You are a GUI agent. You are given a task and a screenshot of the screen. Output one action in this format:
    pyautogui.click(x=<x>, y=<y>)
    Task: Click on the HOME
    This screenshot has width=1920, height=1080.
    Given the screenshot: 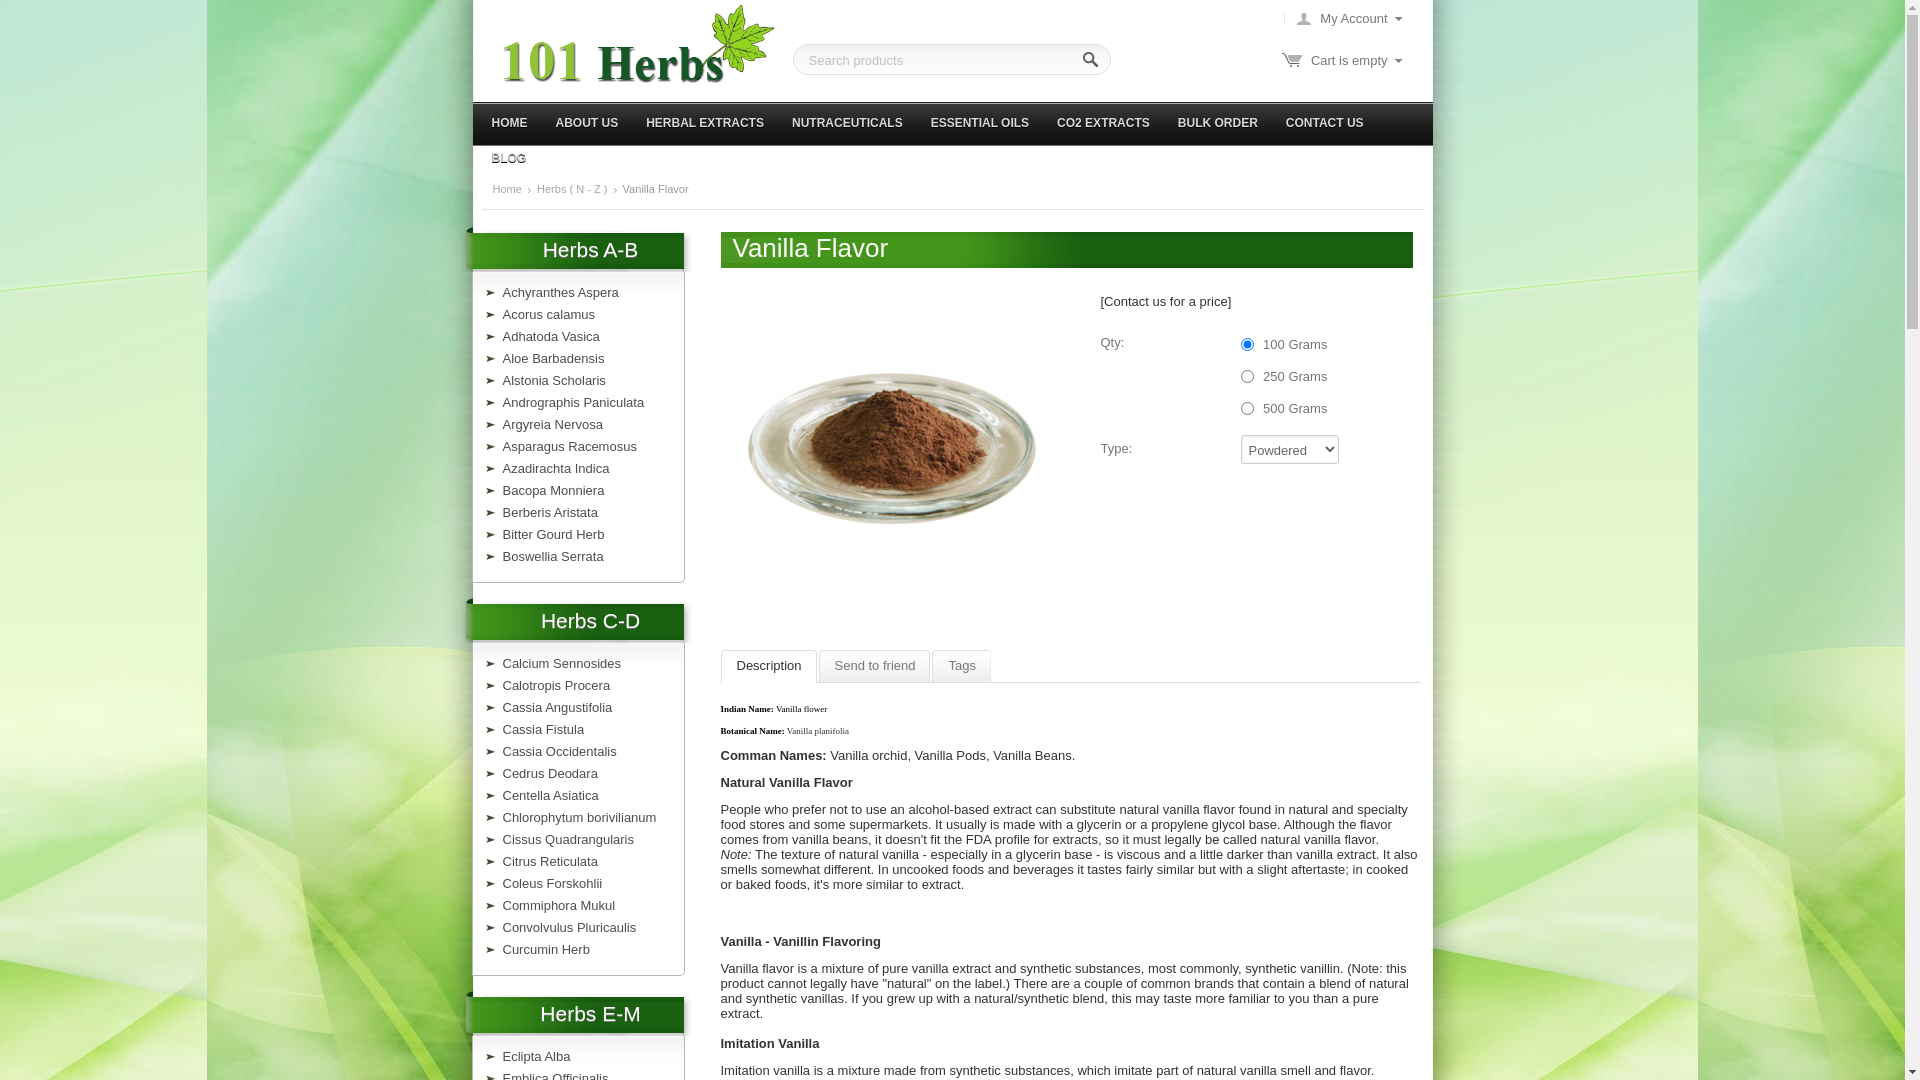 What is the action you would take?
    pyautogui.click(x=512, y=122)
    